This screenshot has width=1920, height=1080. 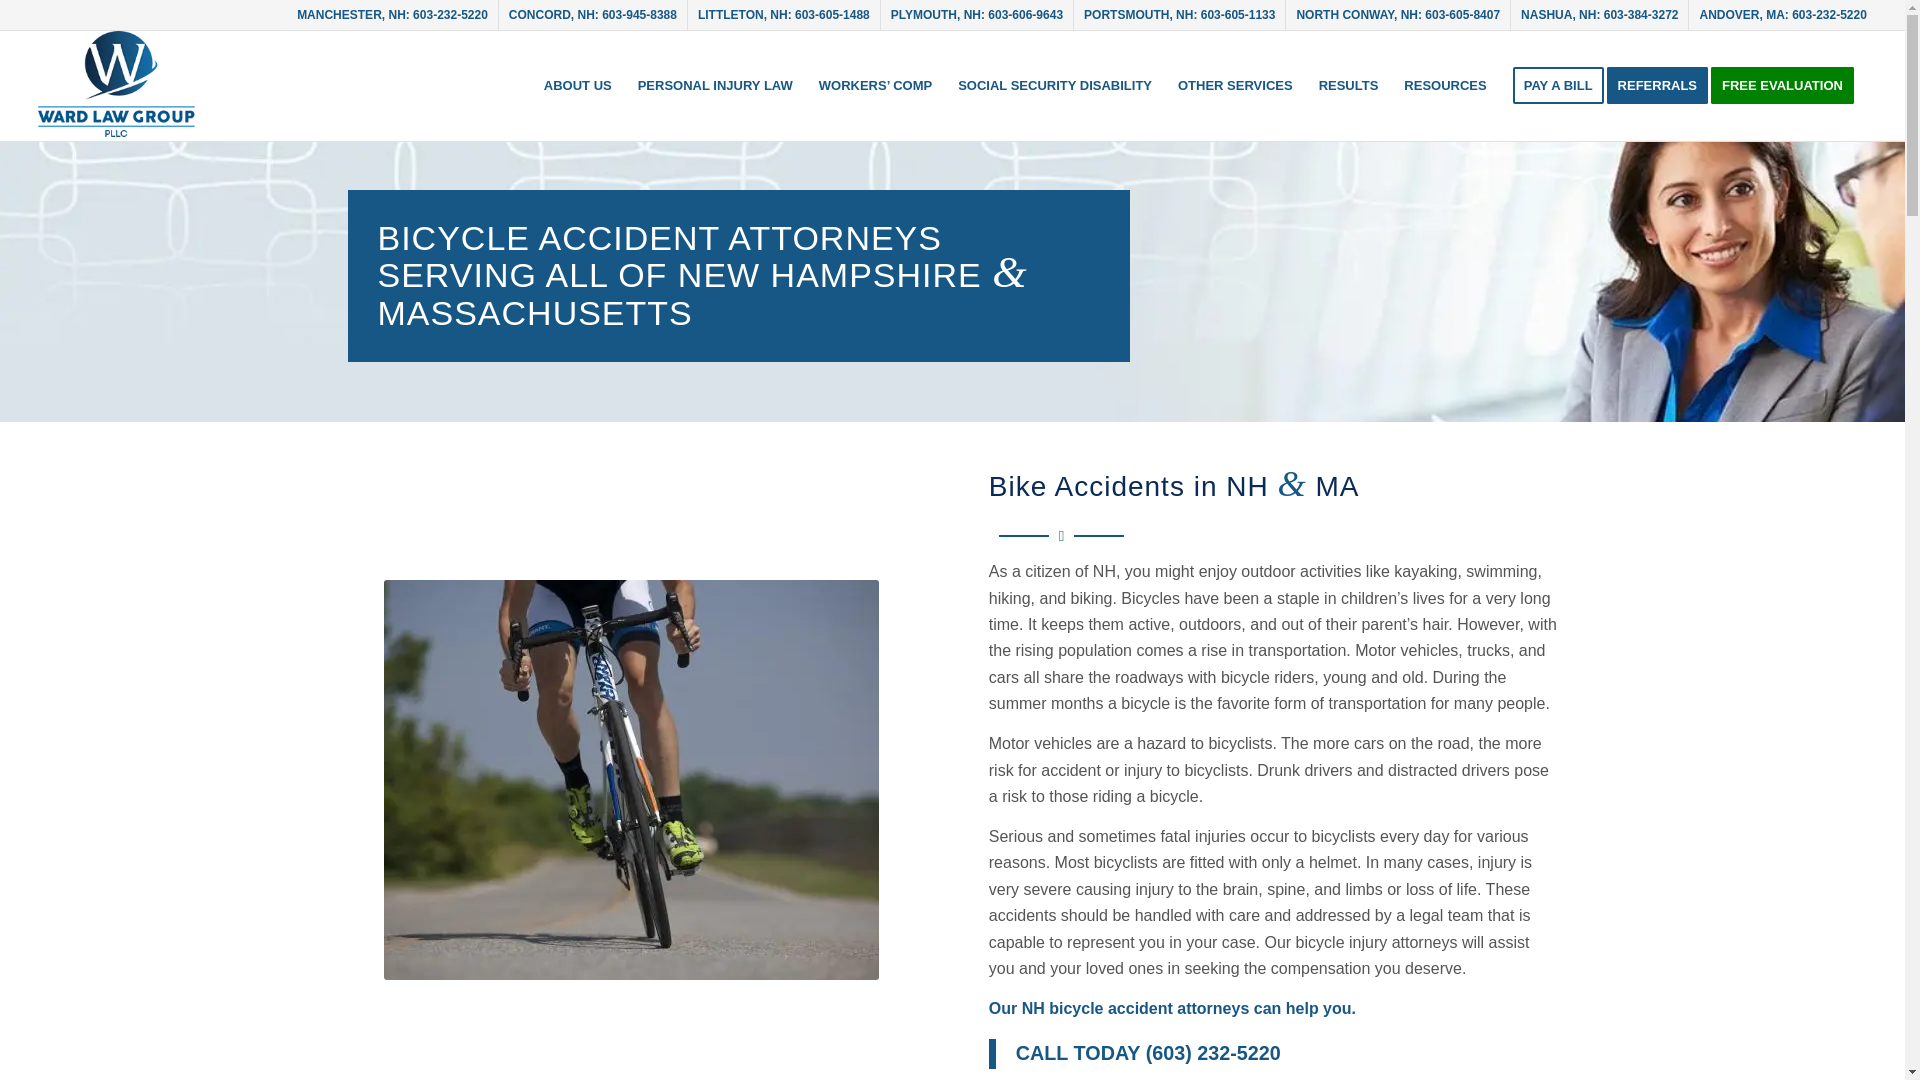 I want to click on ANDOVER, MA: 603-232-5220, so click(x=1782, y=14).